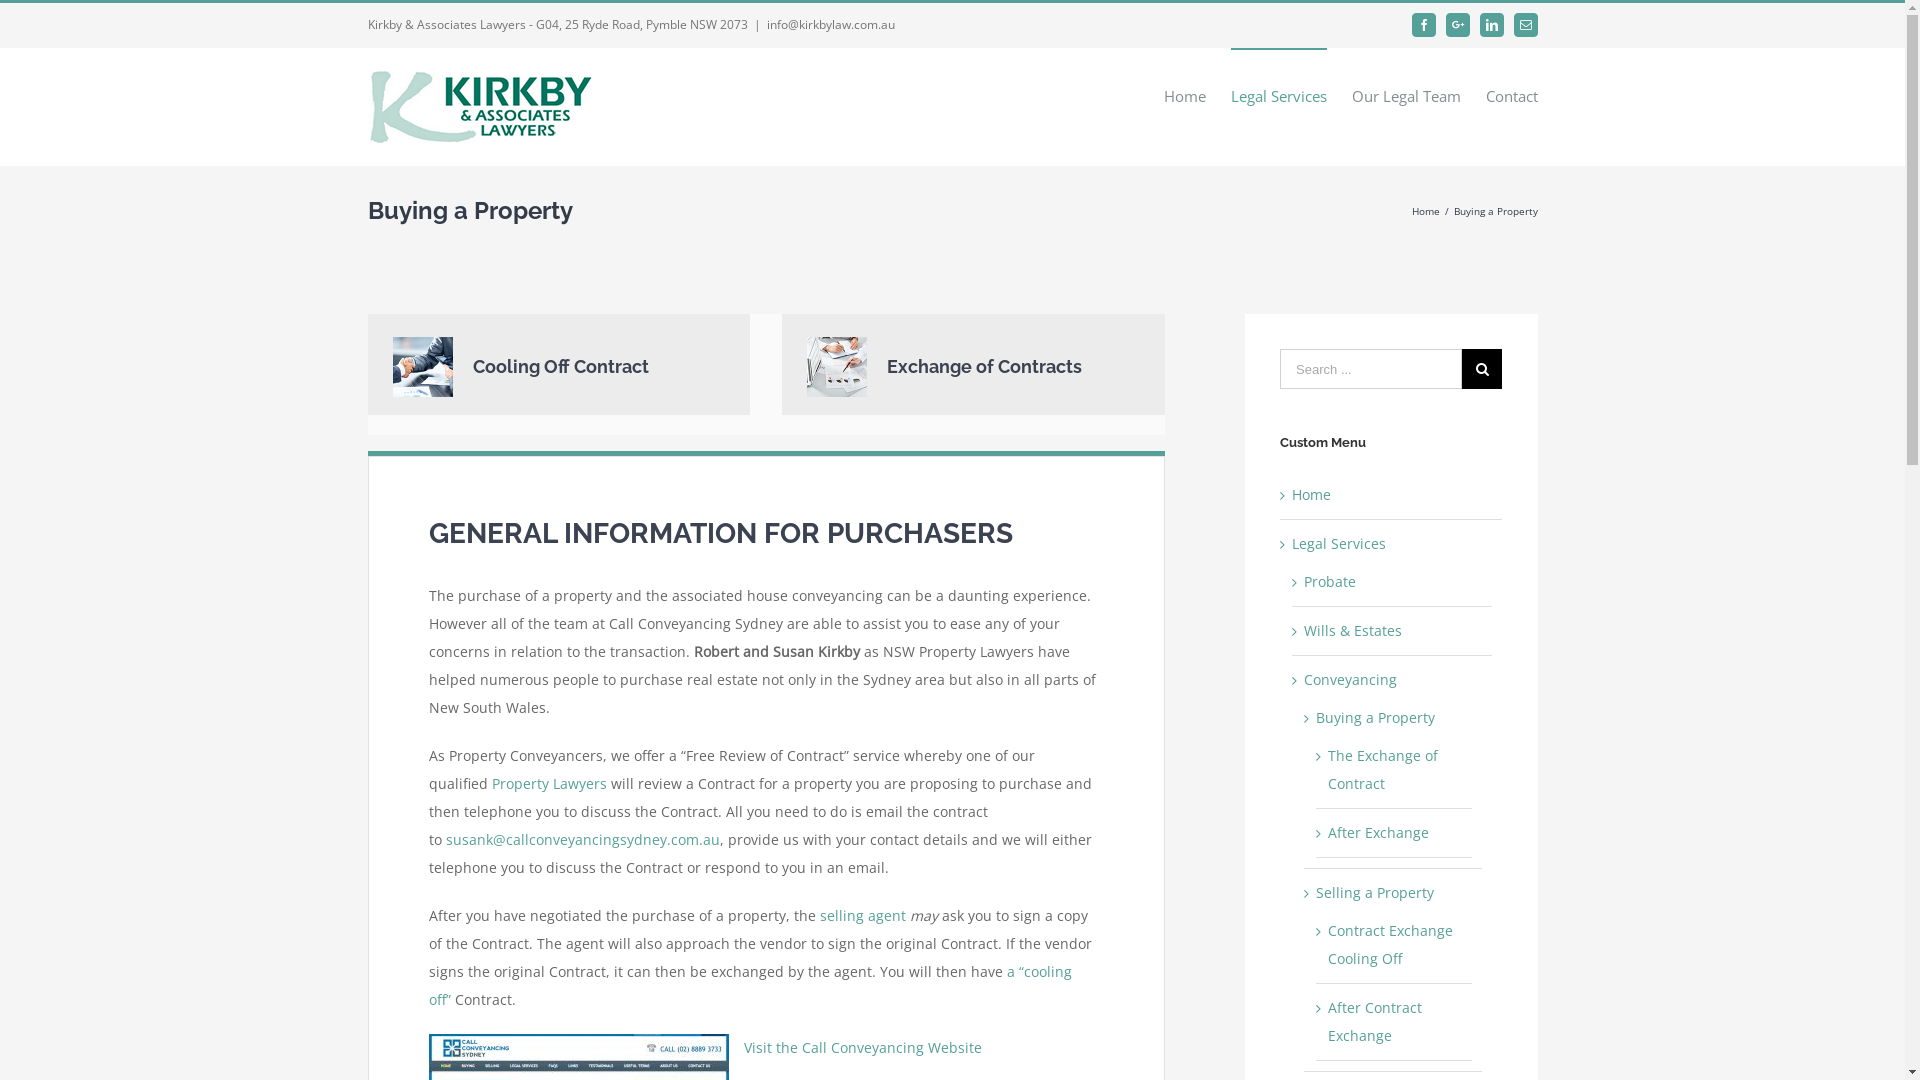  Describe the element at coordinates (1350, 680) in the screenshot. I see `Conveyancing` at that location.